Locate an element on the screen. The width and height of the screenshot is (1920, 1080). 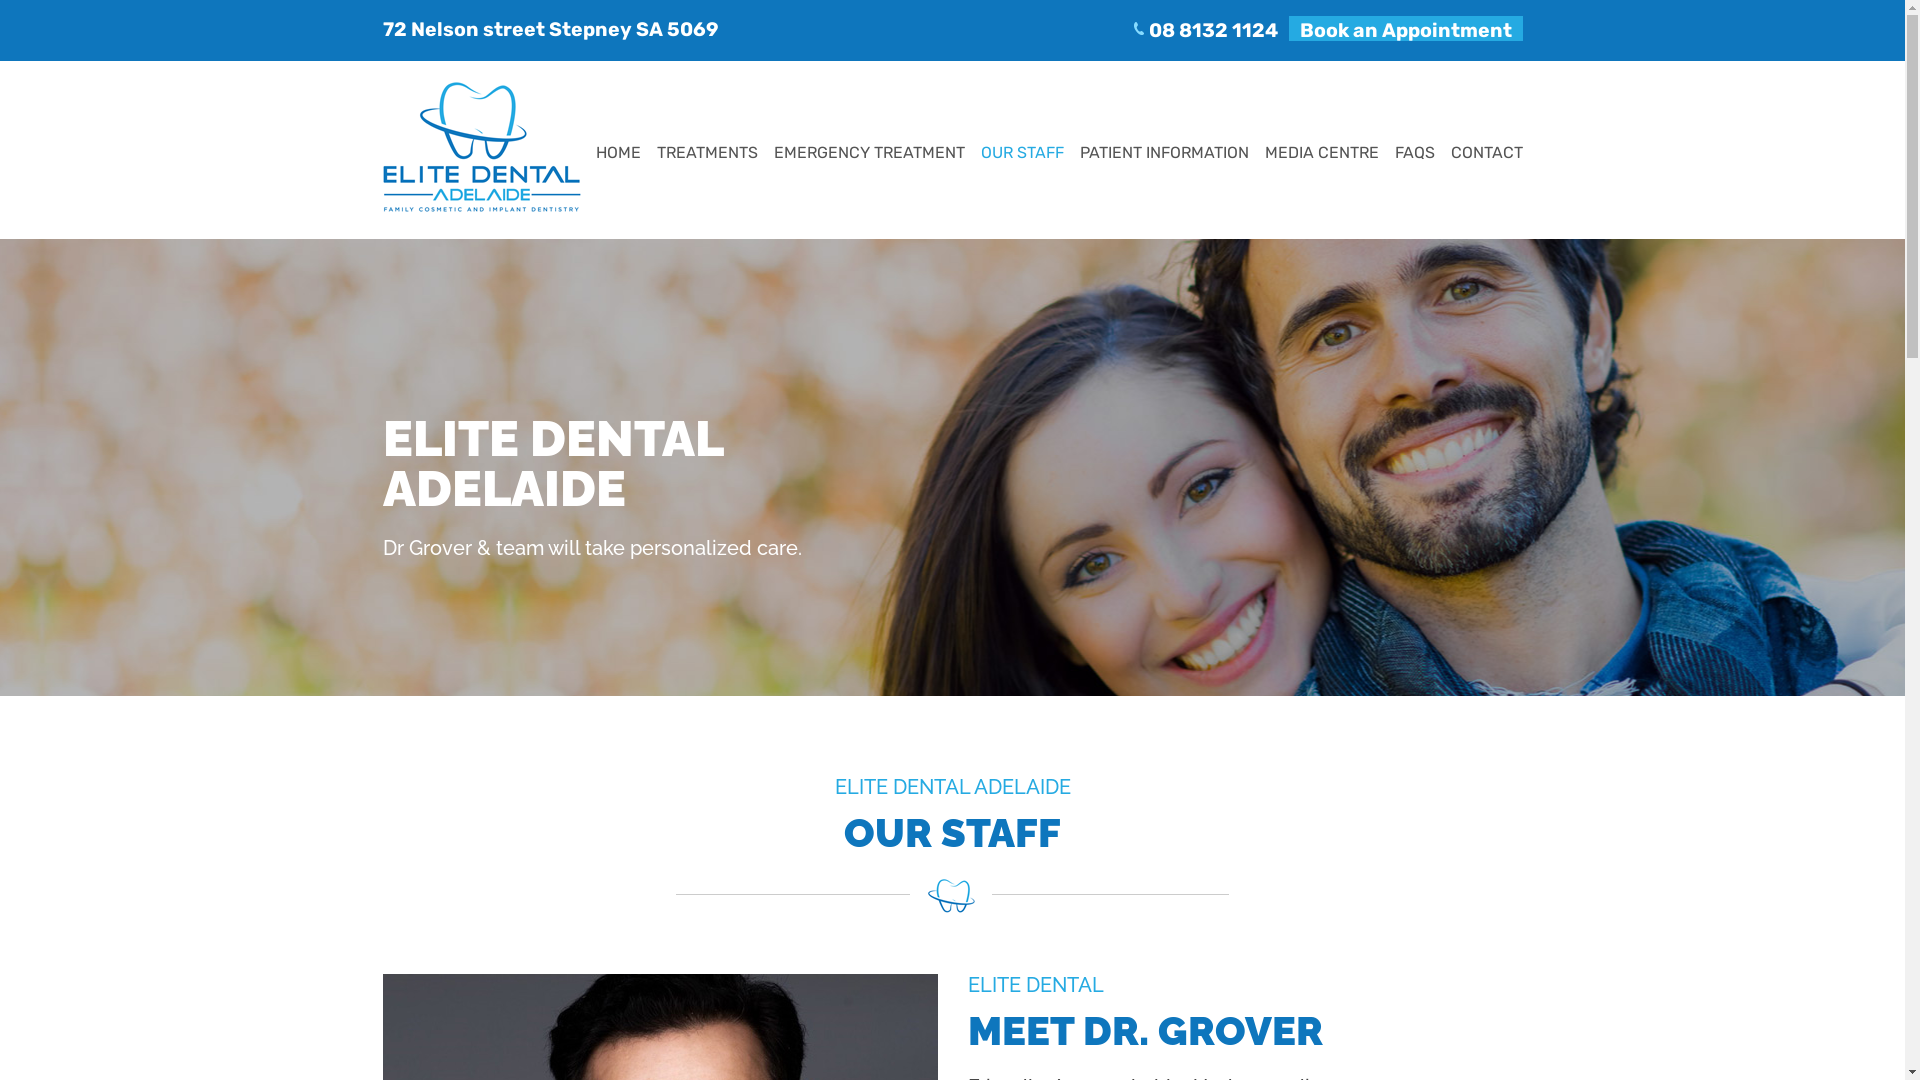
PATIENT INFORMATION is located at coordinates (1164, 155).